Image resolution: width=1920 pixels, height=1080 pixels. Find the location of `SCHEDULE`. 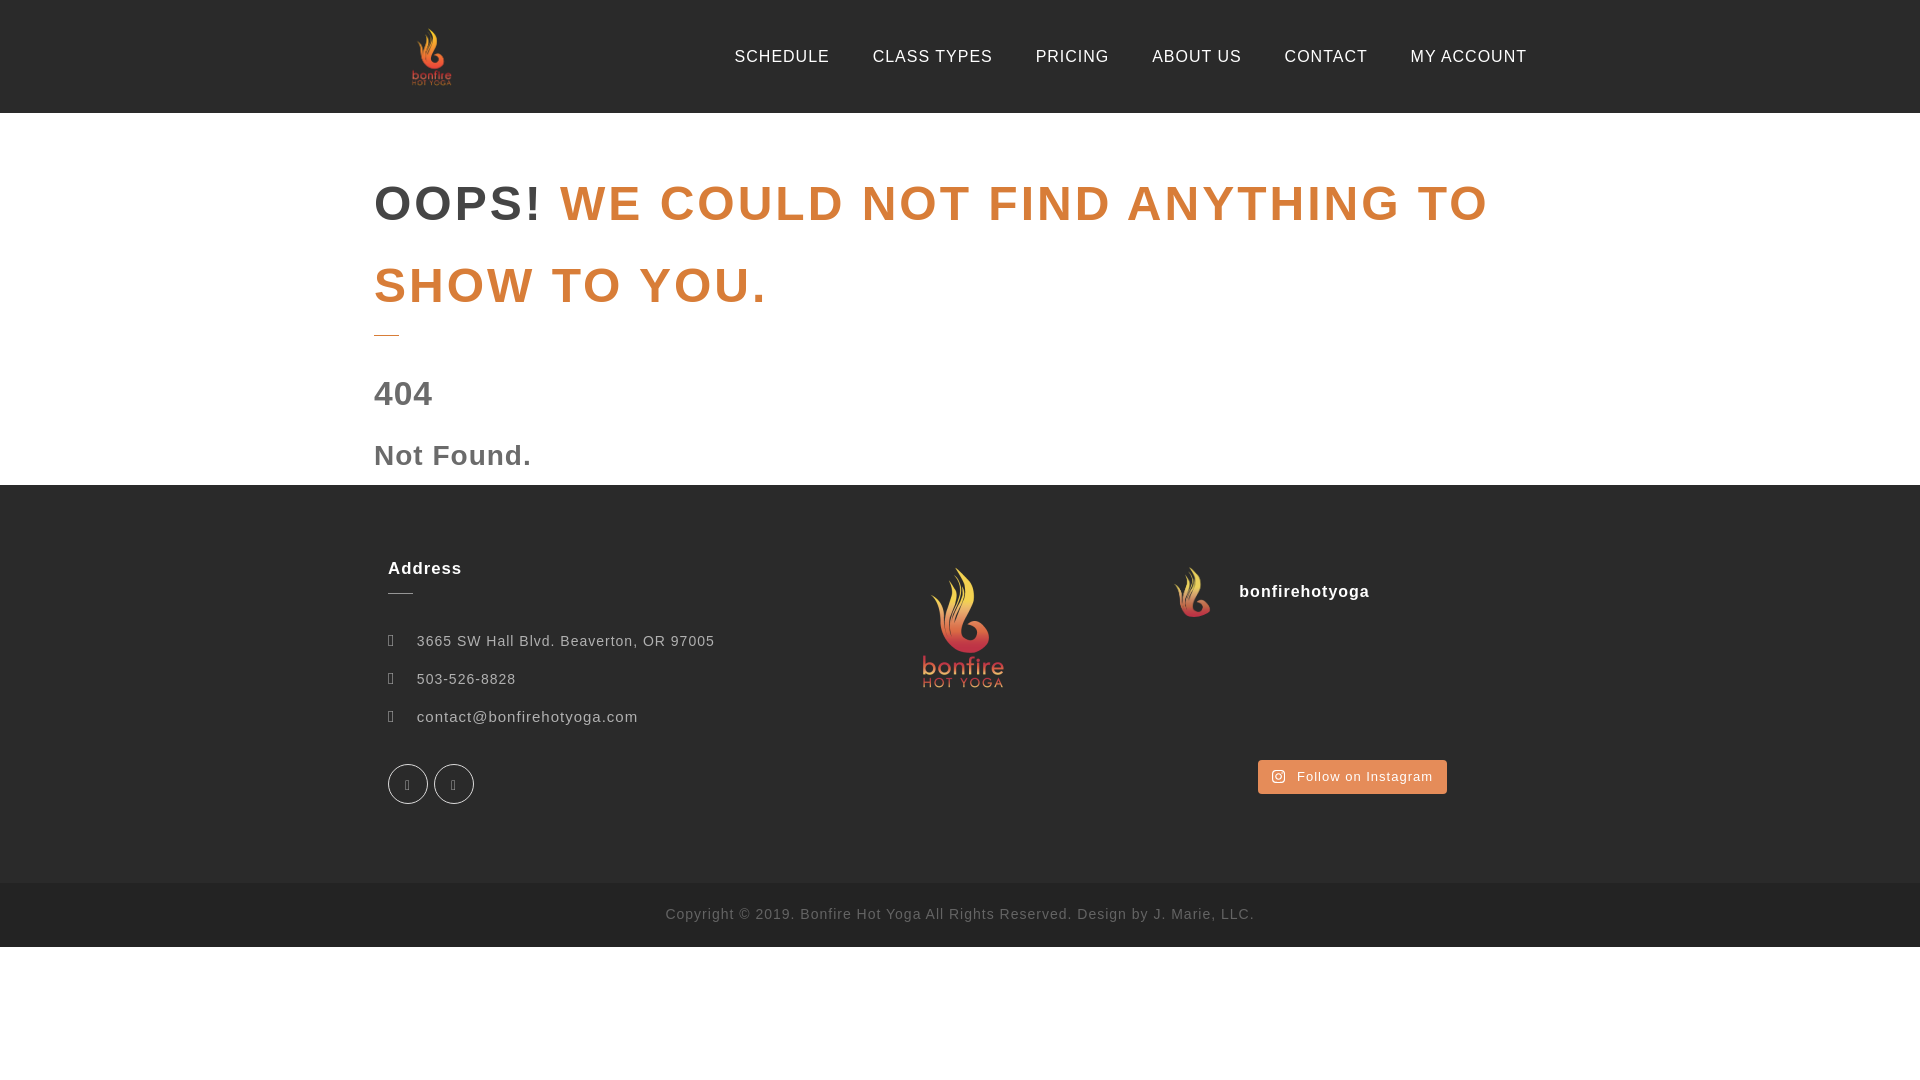

SCHEDULE is located at coordinates (782, 56).